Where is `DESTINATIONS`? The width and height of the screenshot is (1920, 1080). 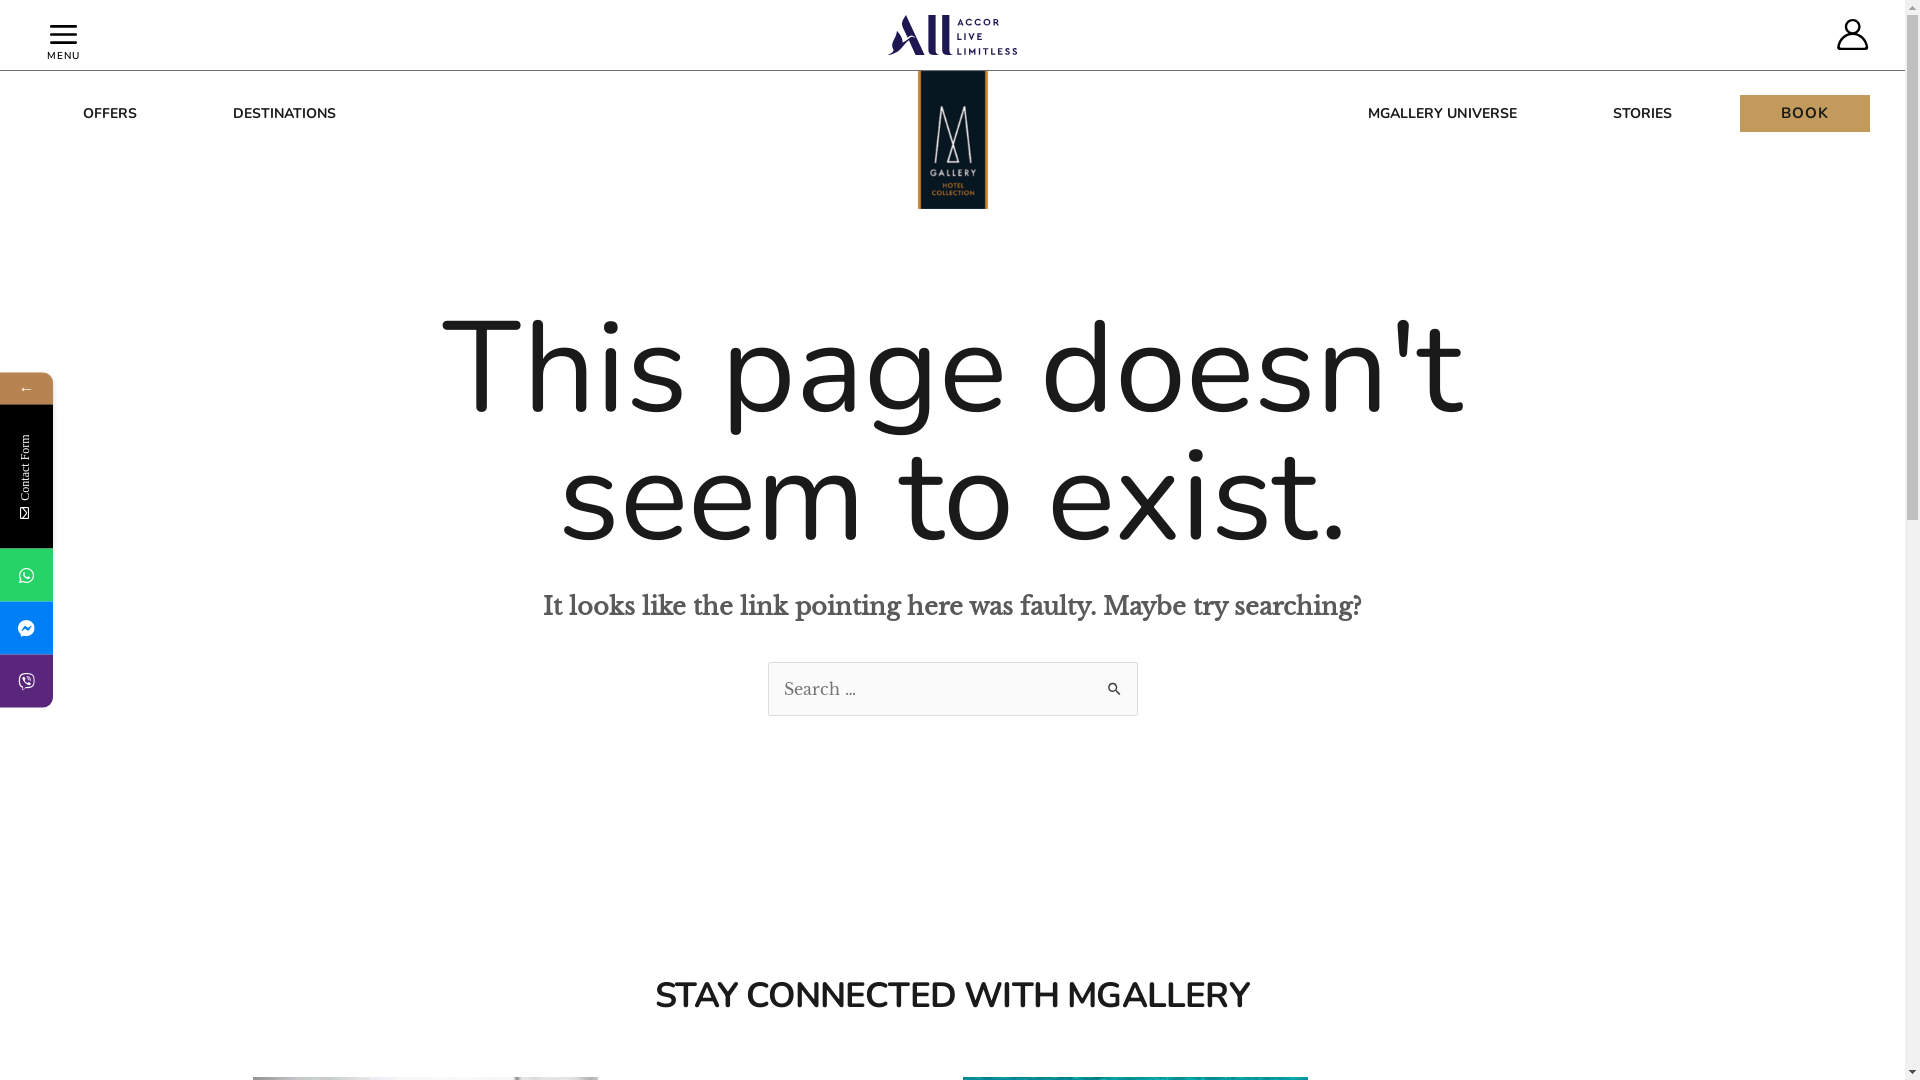 DESTINATIONS is located at coordinates (284, 113).